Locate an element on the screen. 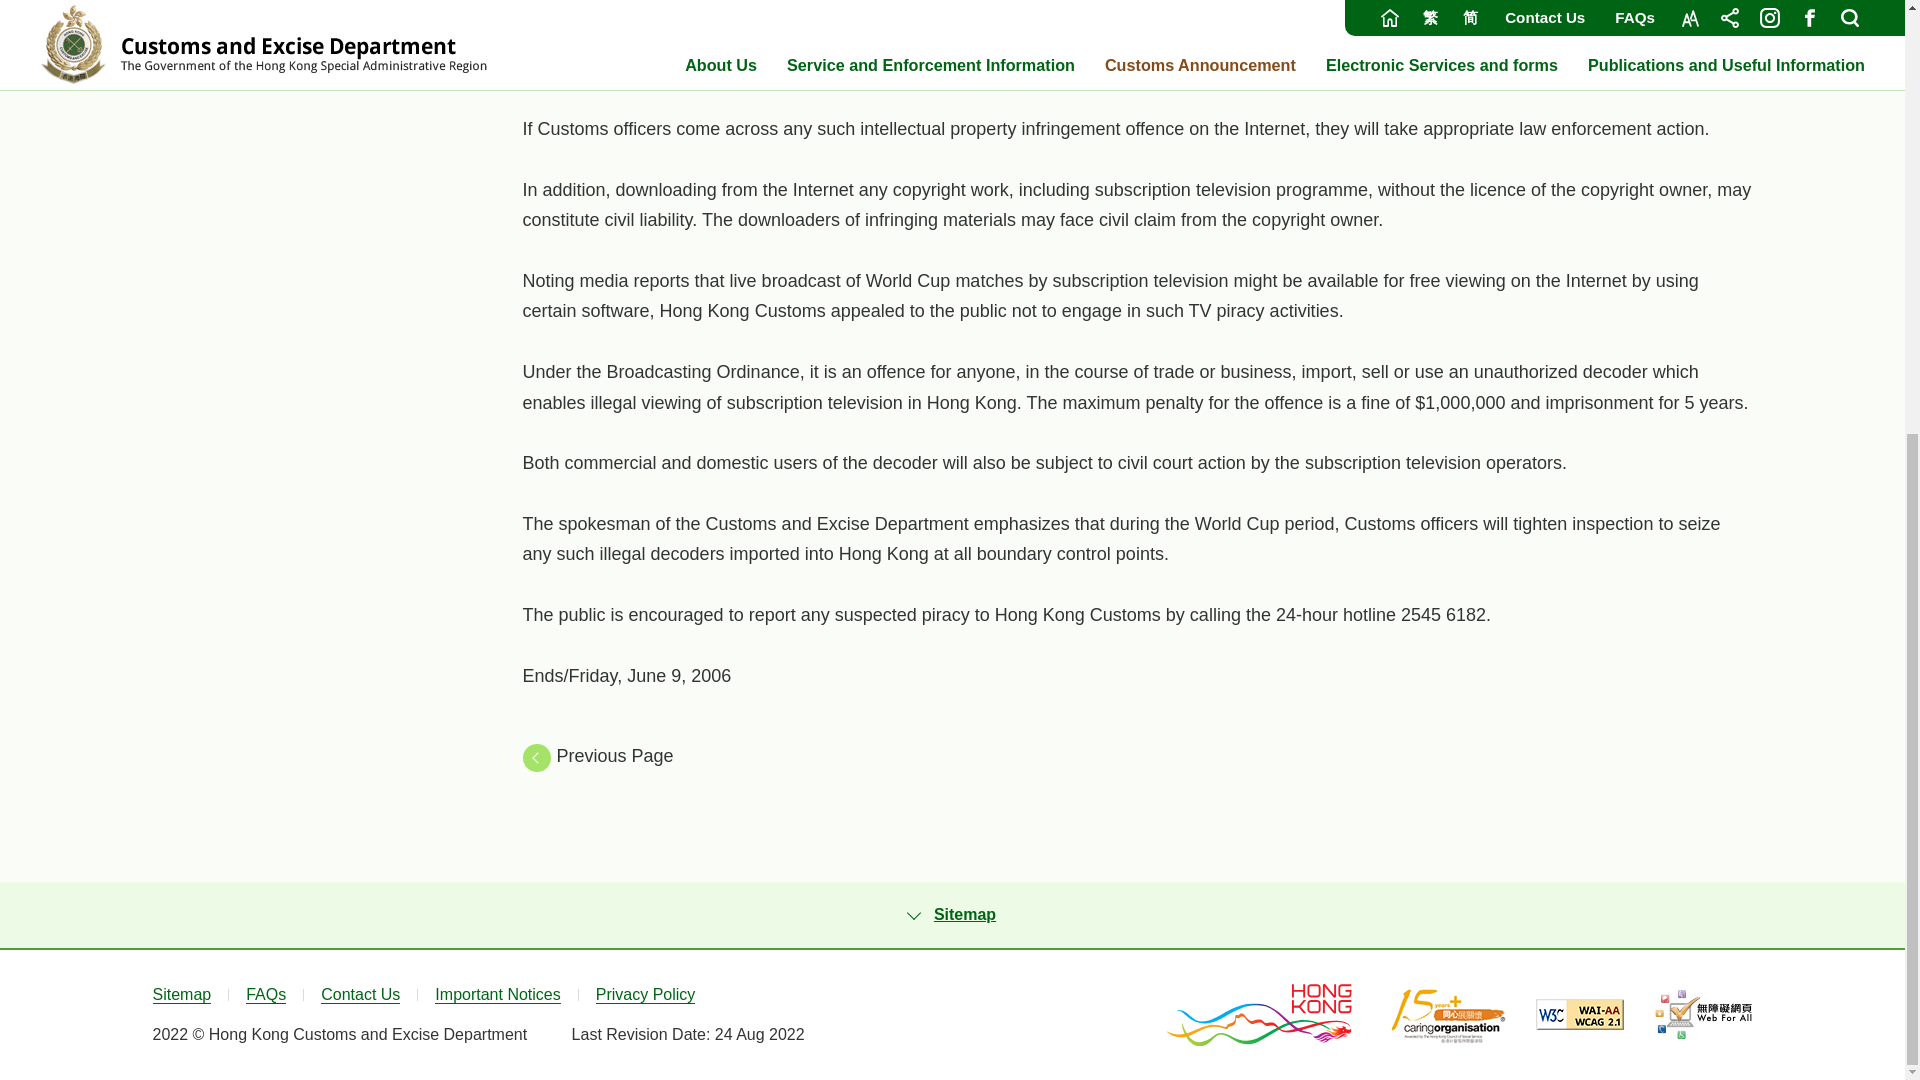 Image resolution: width=1920 pixels, height=1080 pixels. WCAG 2.1 AA, This link will open in new window is located at coordinates (1580, 1014).